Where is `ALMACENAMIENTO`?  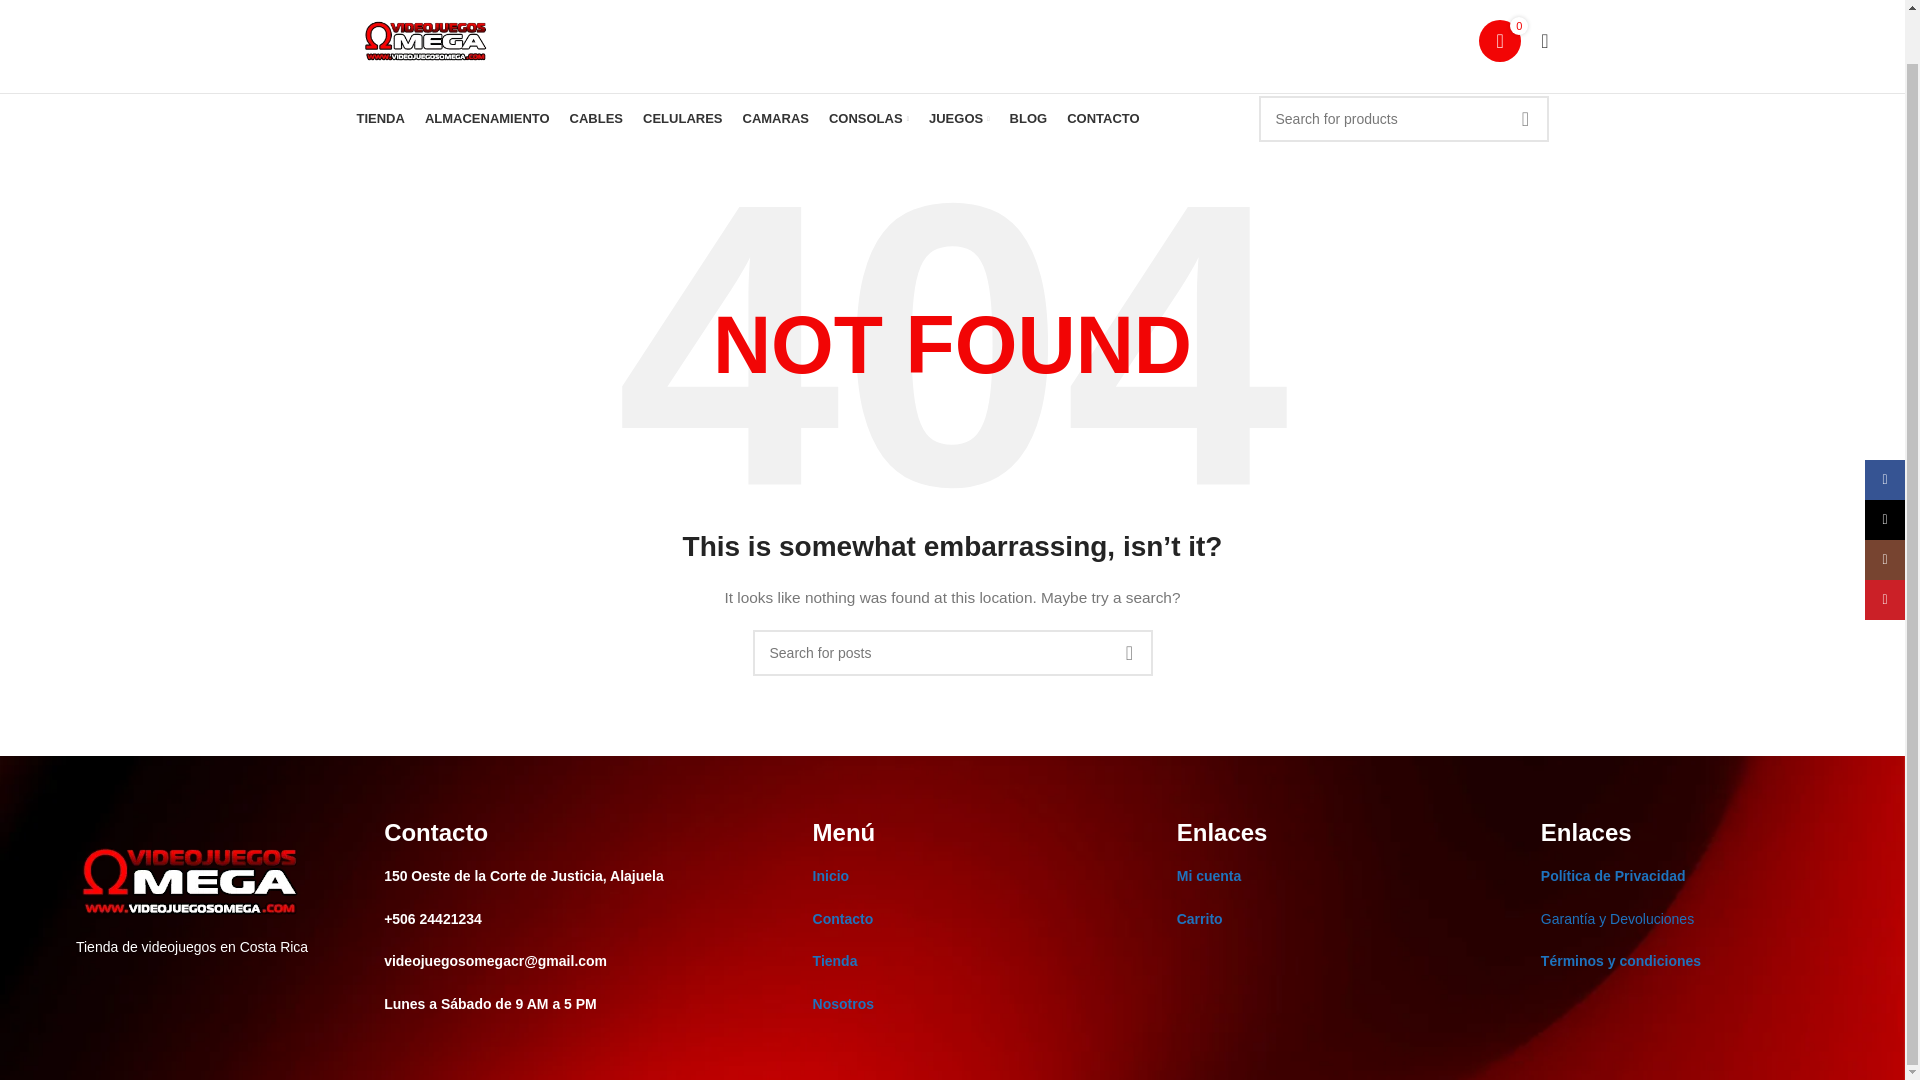
ALMACENAMIENTO is located at coordinates (486, 119).